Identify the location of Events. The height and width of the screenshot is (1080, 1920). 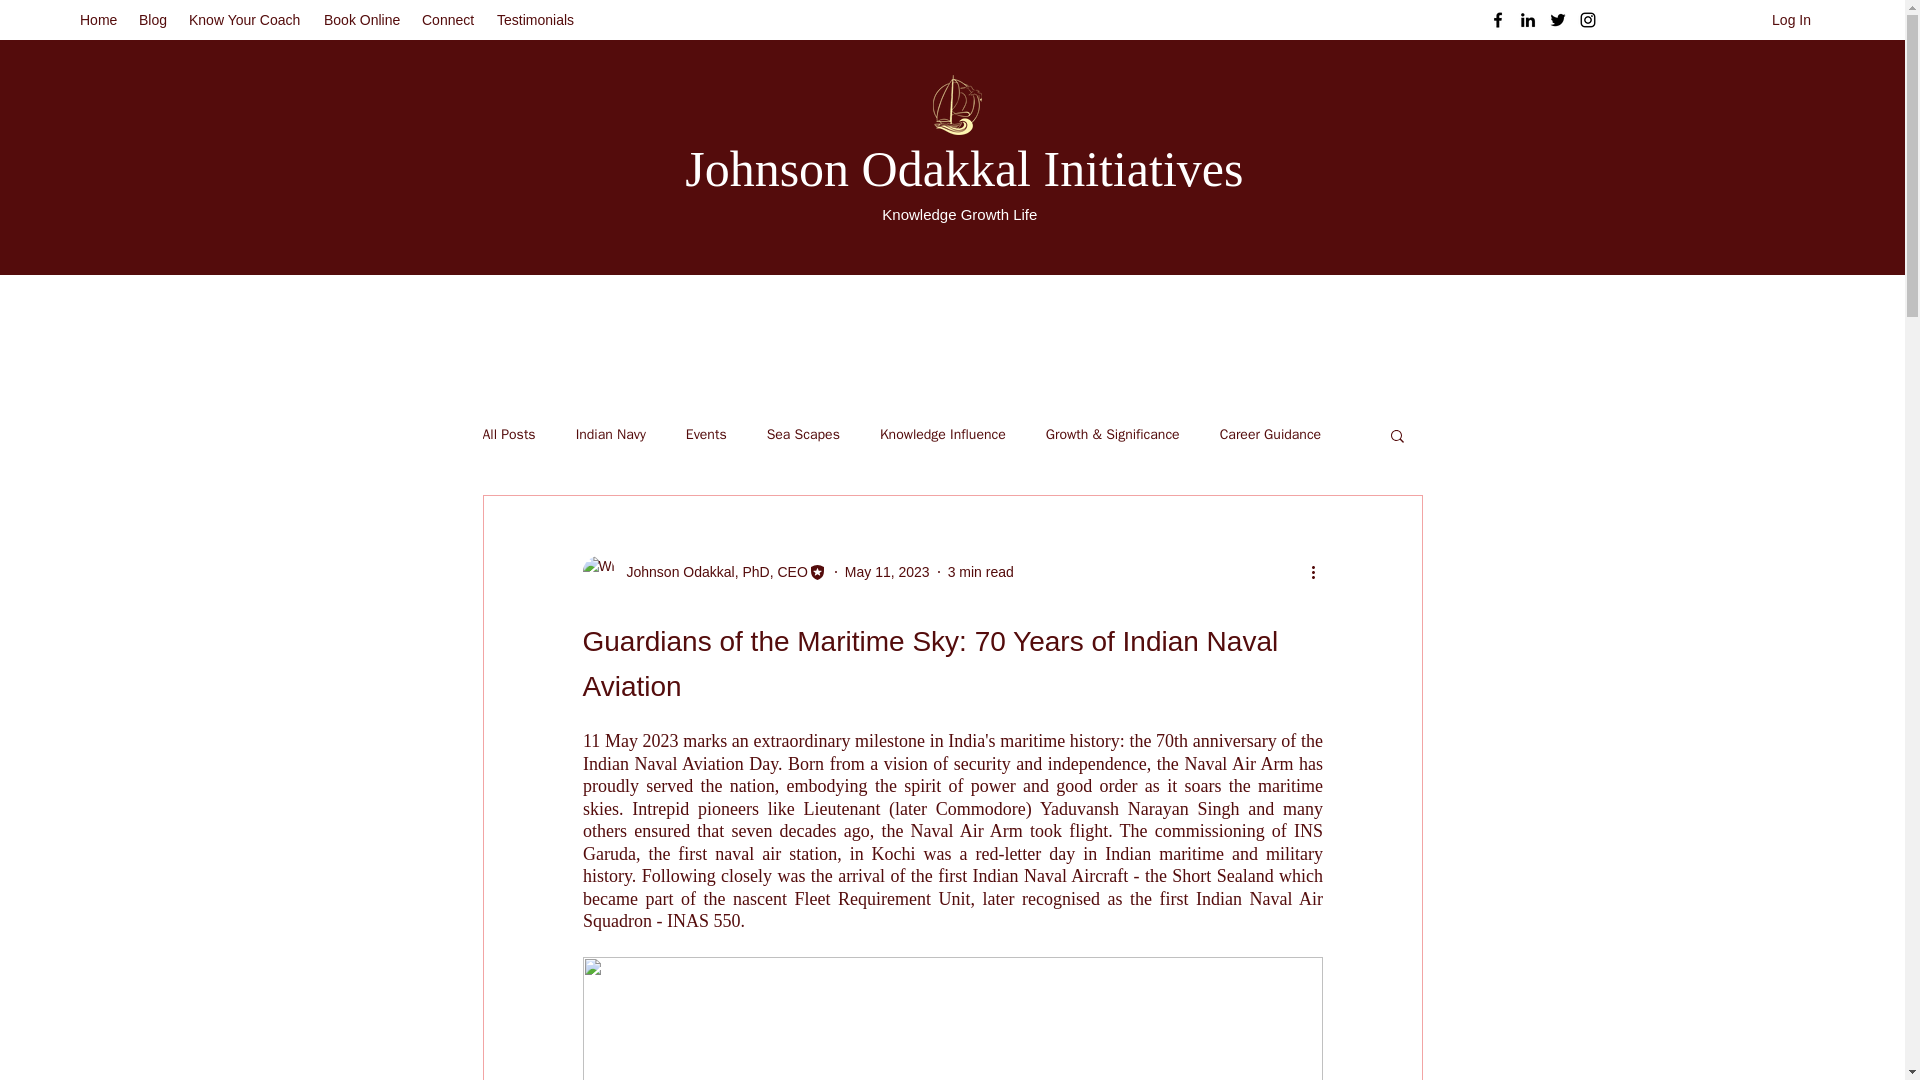
(706, 434).